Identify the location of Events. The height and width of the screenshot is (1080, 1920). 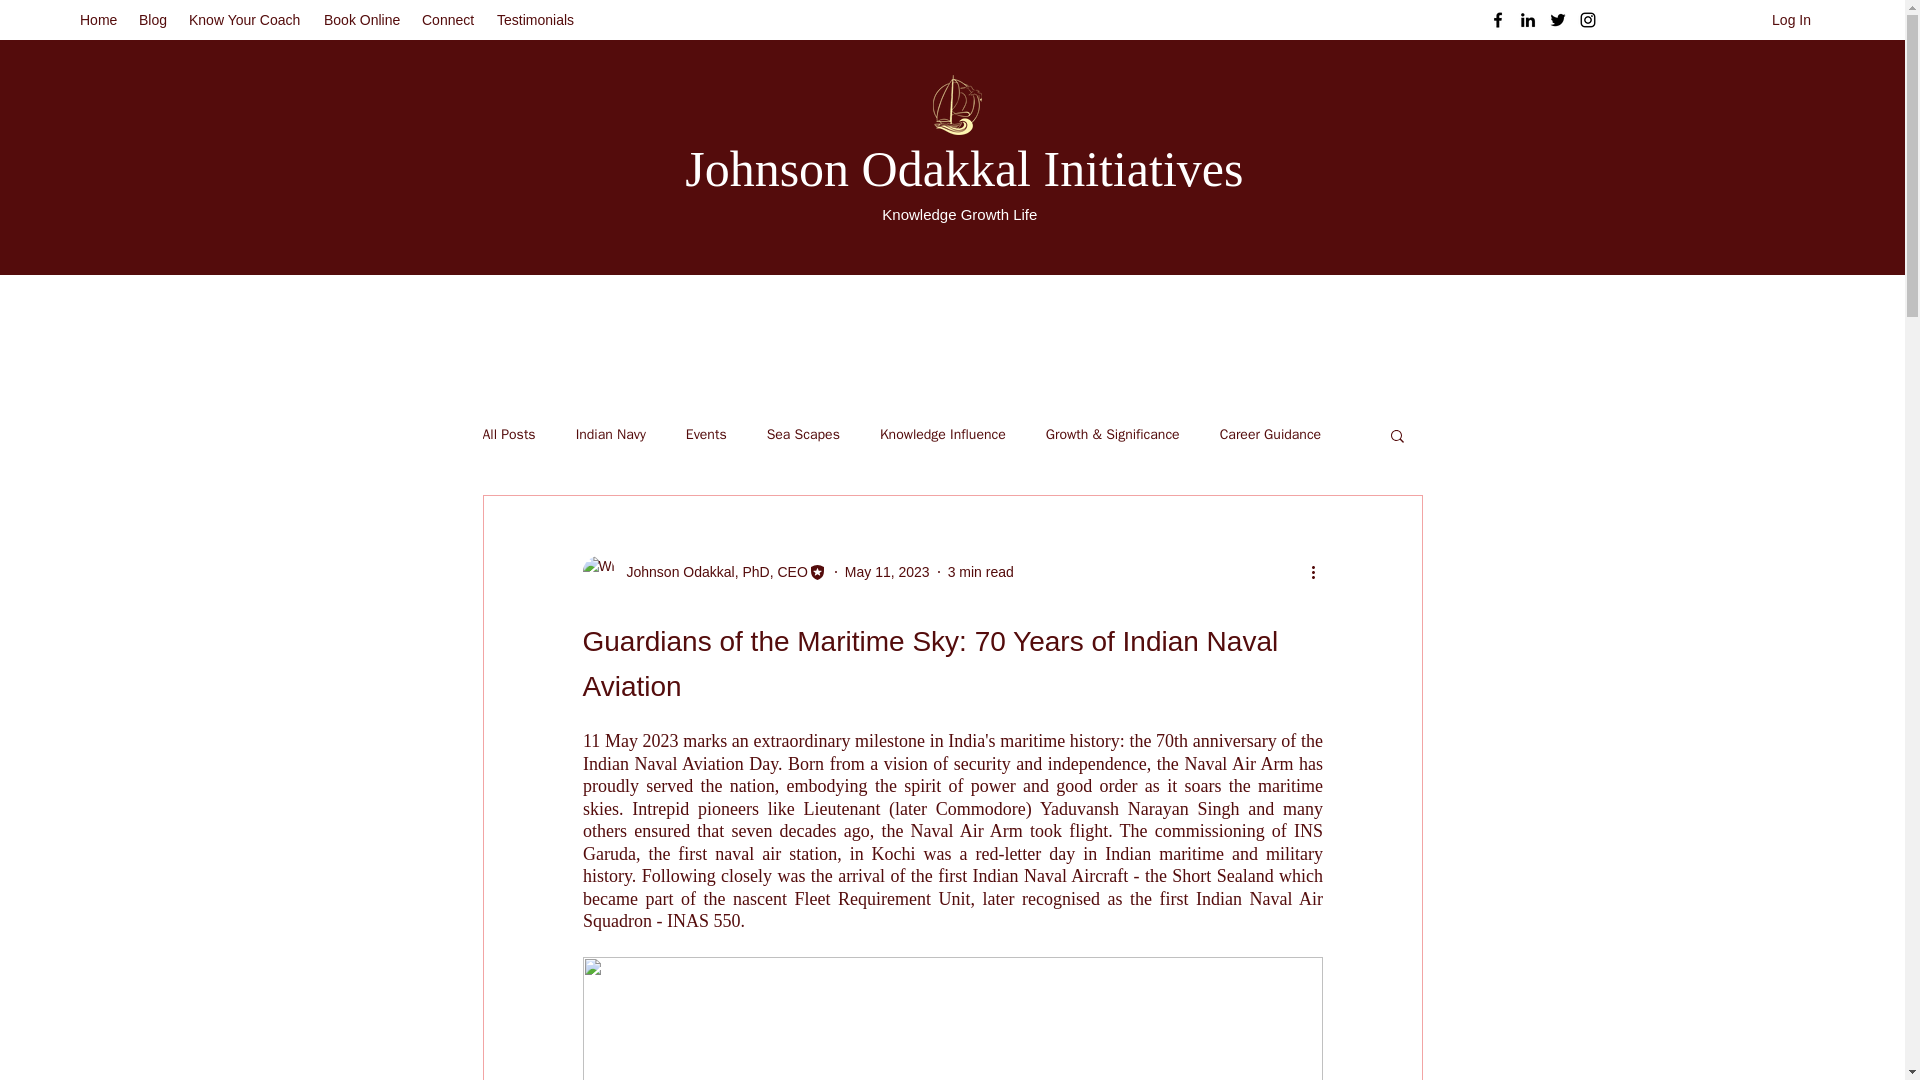
(706, 434).